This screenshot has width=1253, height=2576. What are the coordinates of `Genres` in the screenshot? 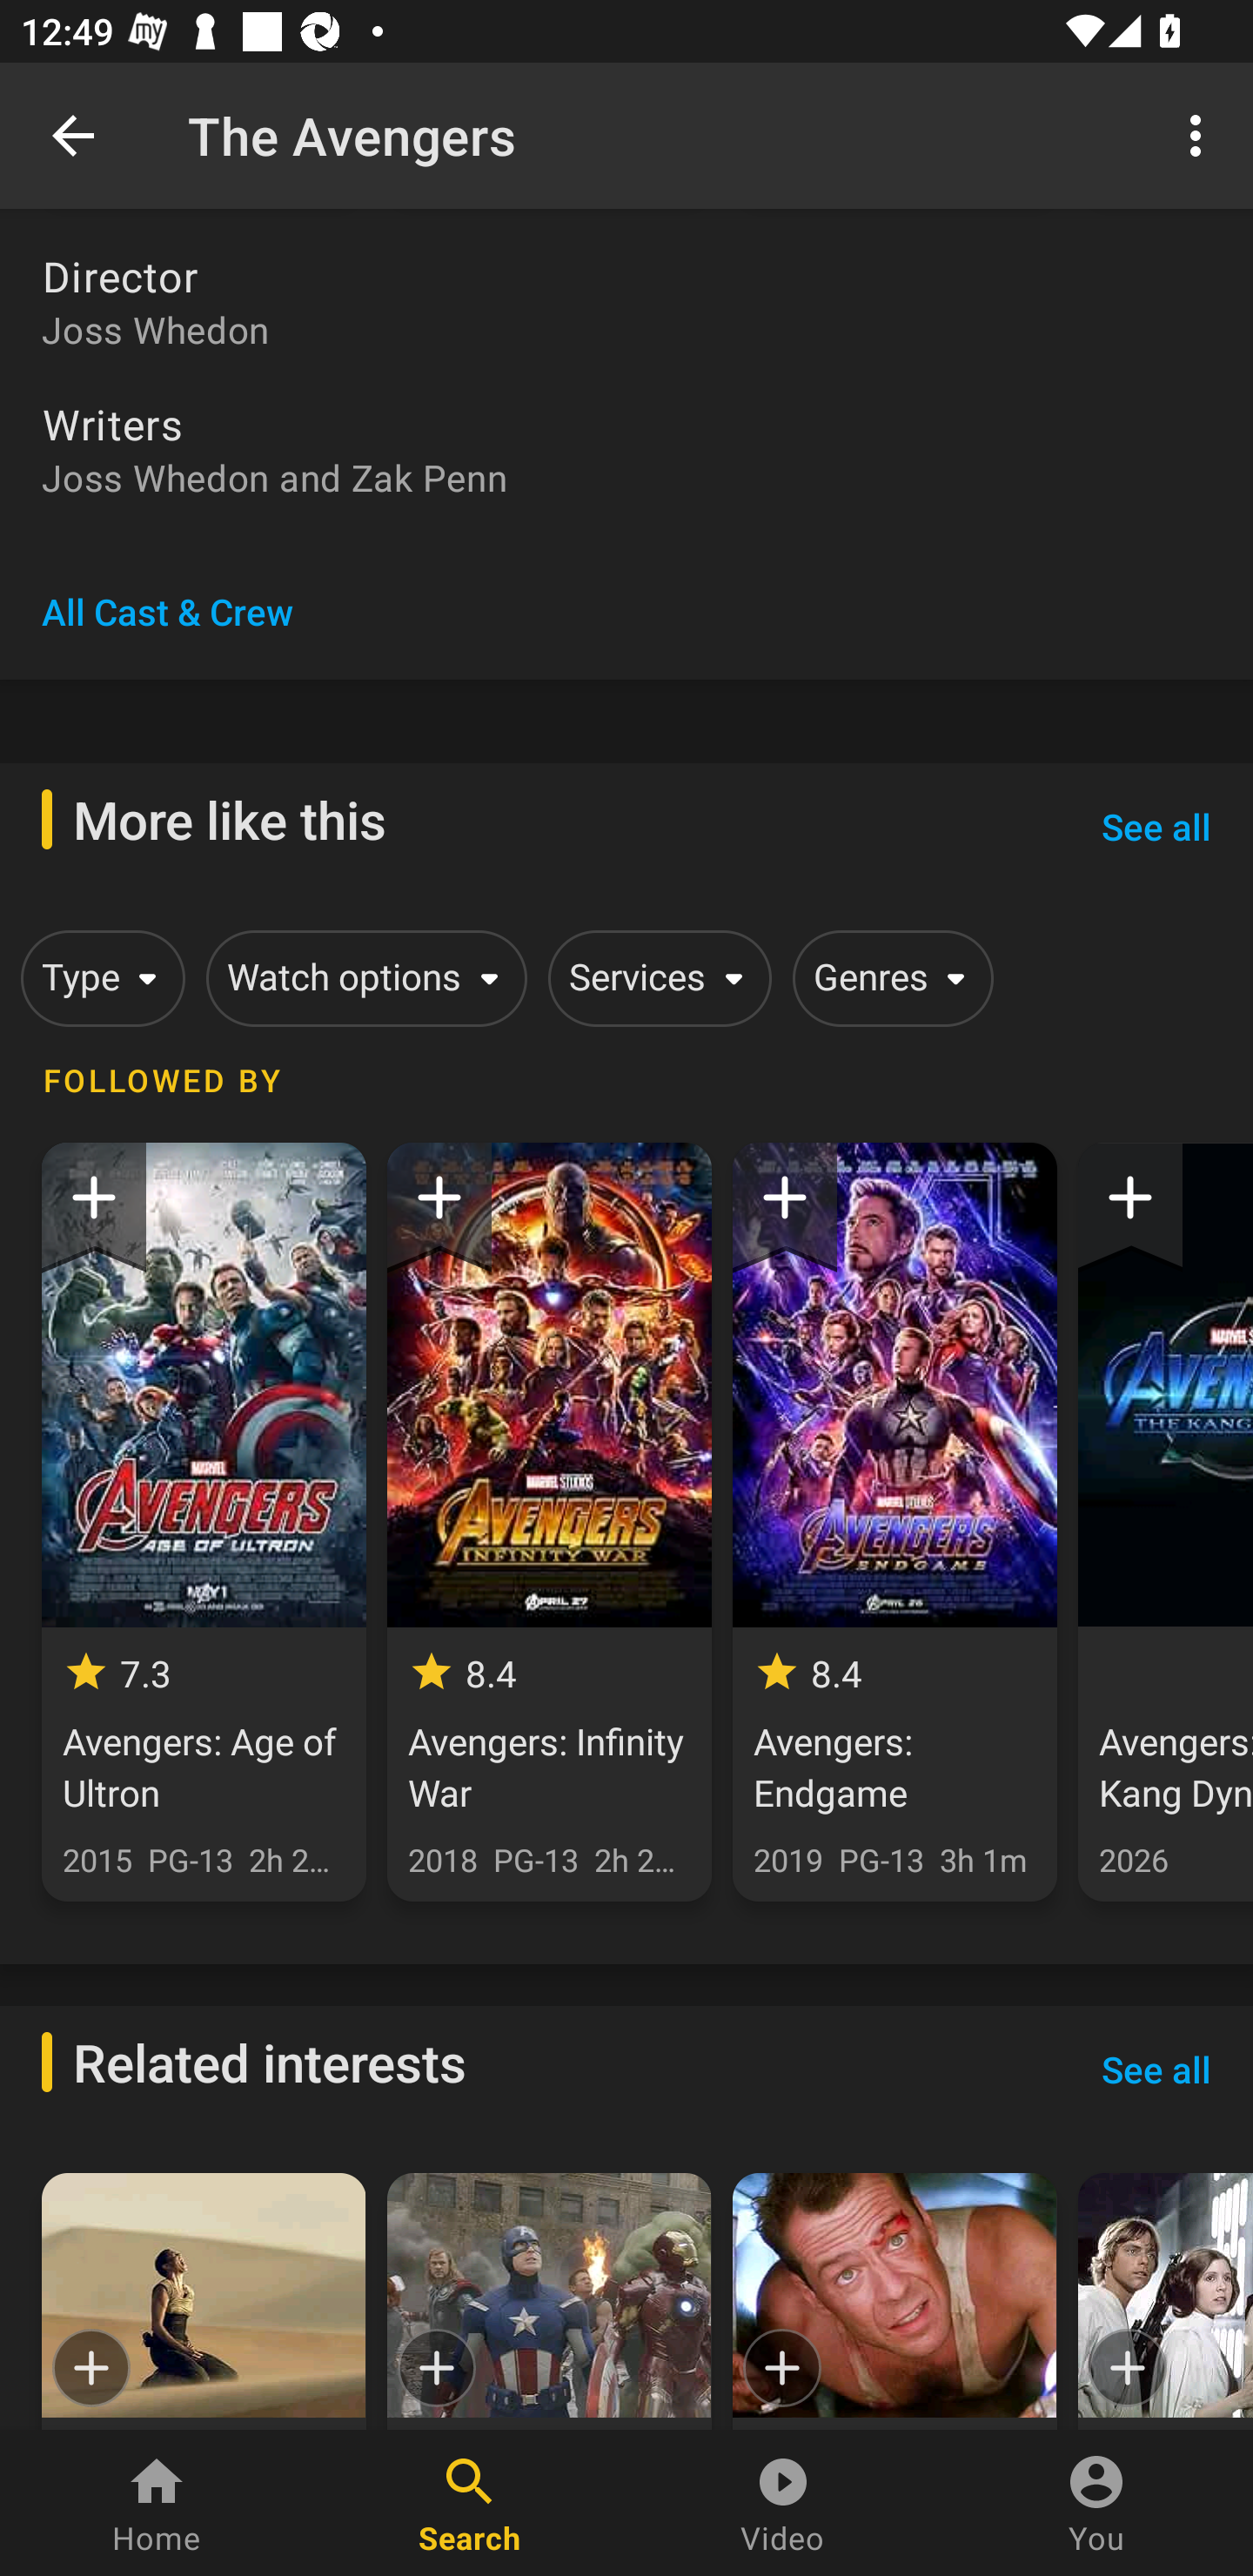 It's located at (888, 978).